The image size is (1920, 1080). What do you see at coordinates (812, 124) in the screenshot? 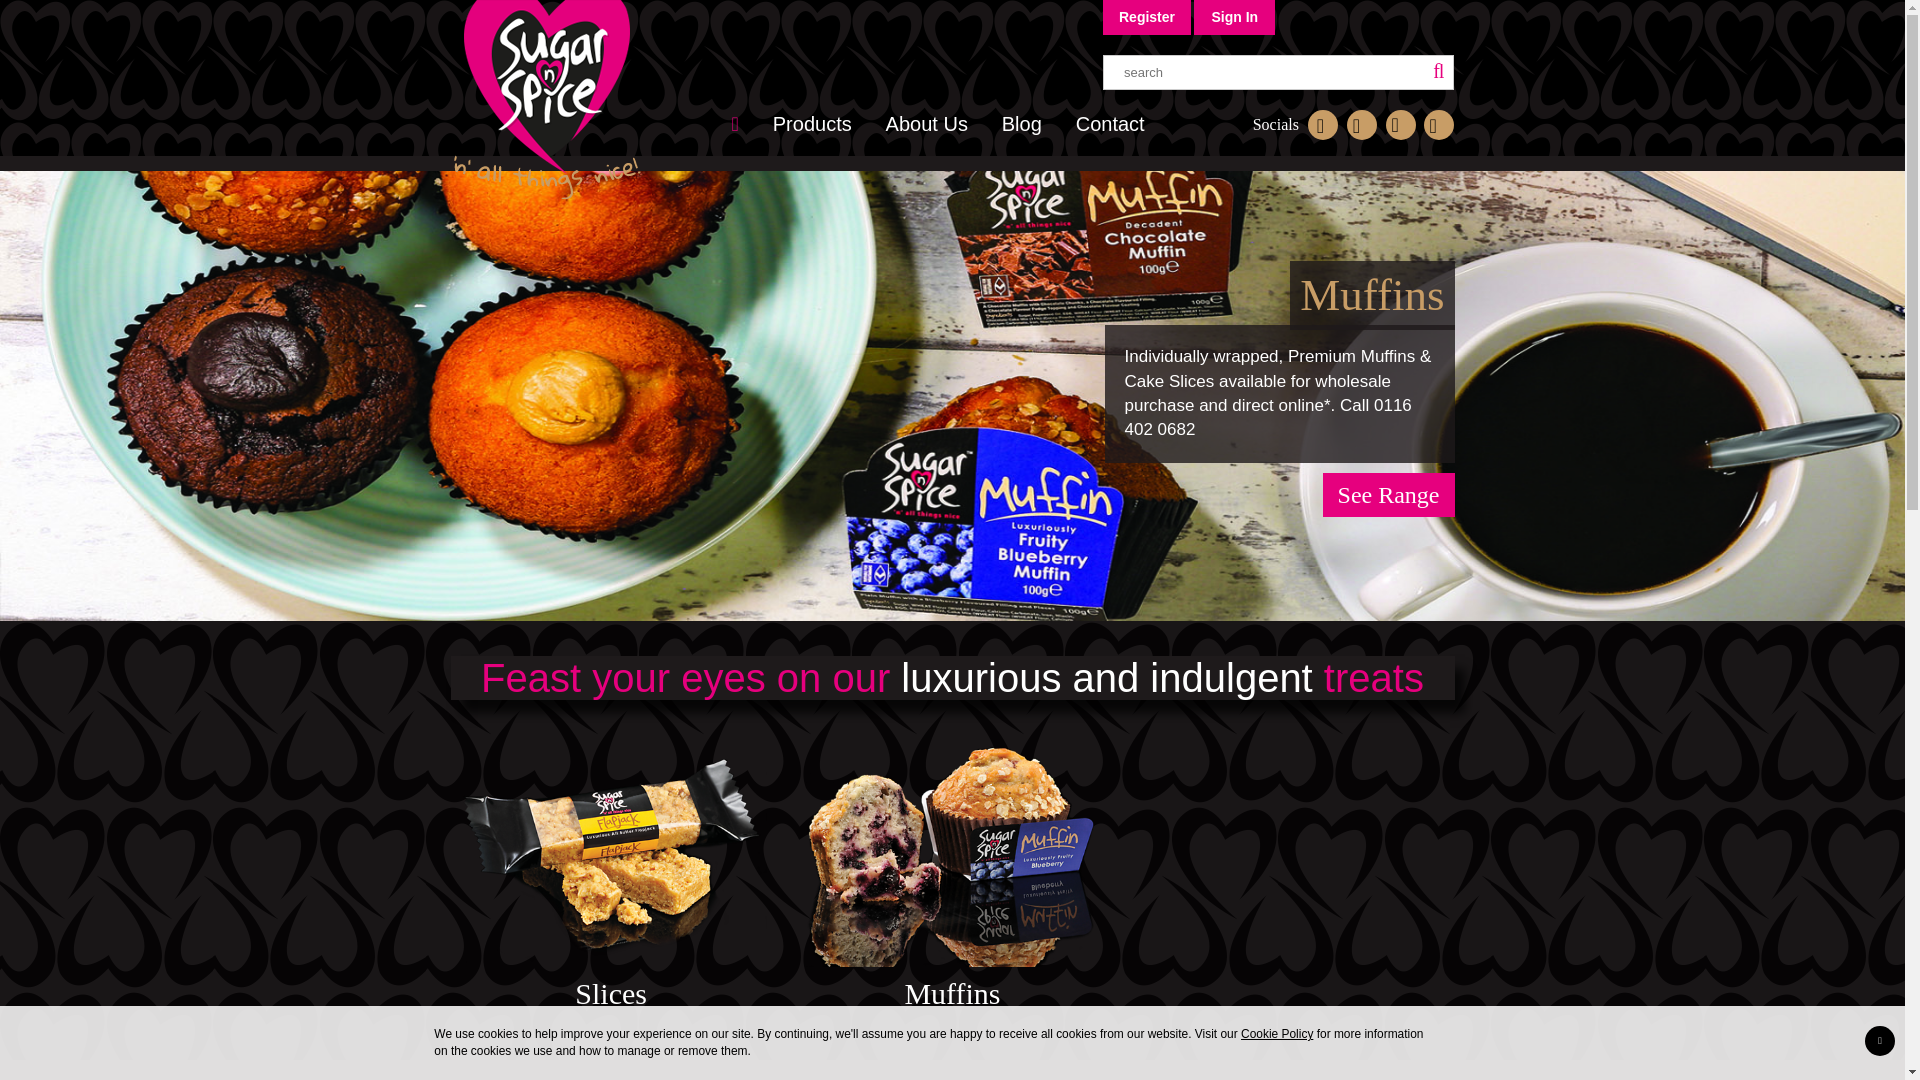
I see `Products` at bounding box center [812, 124].